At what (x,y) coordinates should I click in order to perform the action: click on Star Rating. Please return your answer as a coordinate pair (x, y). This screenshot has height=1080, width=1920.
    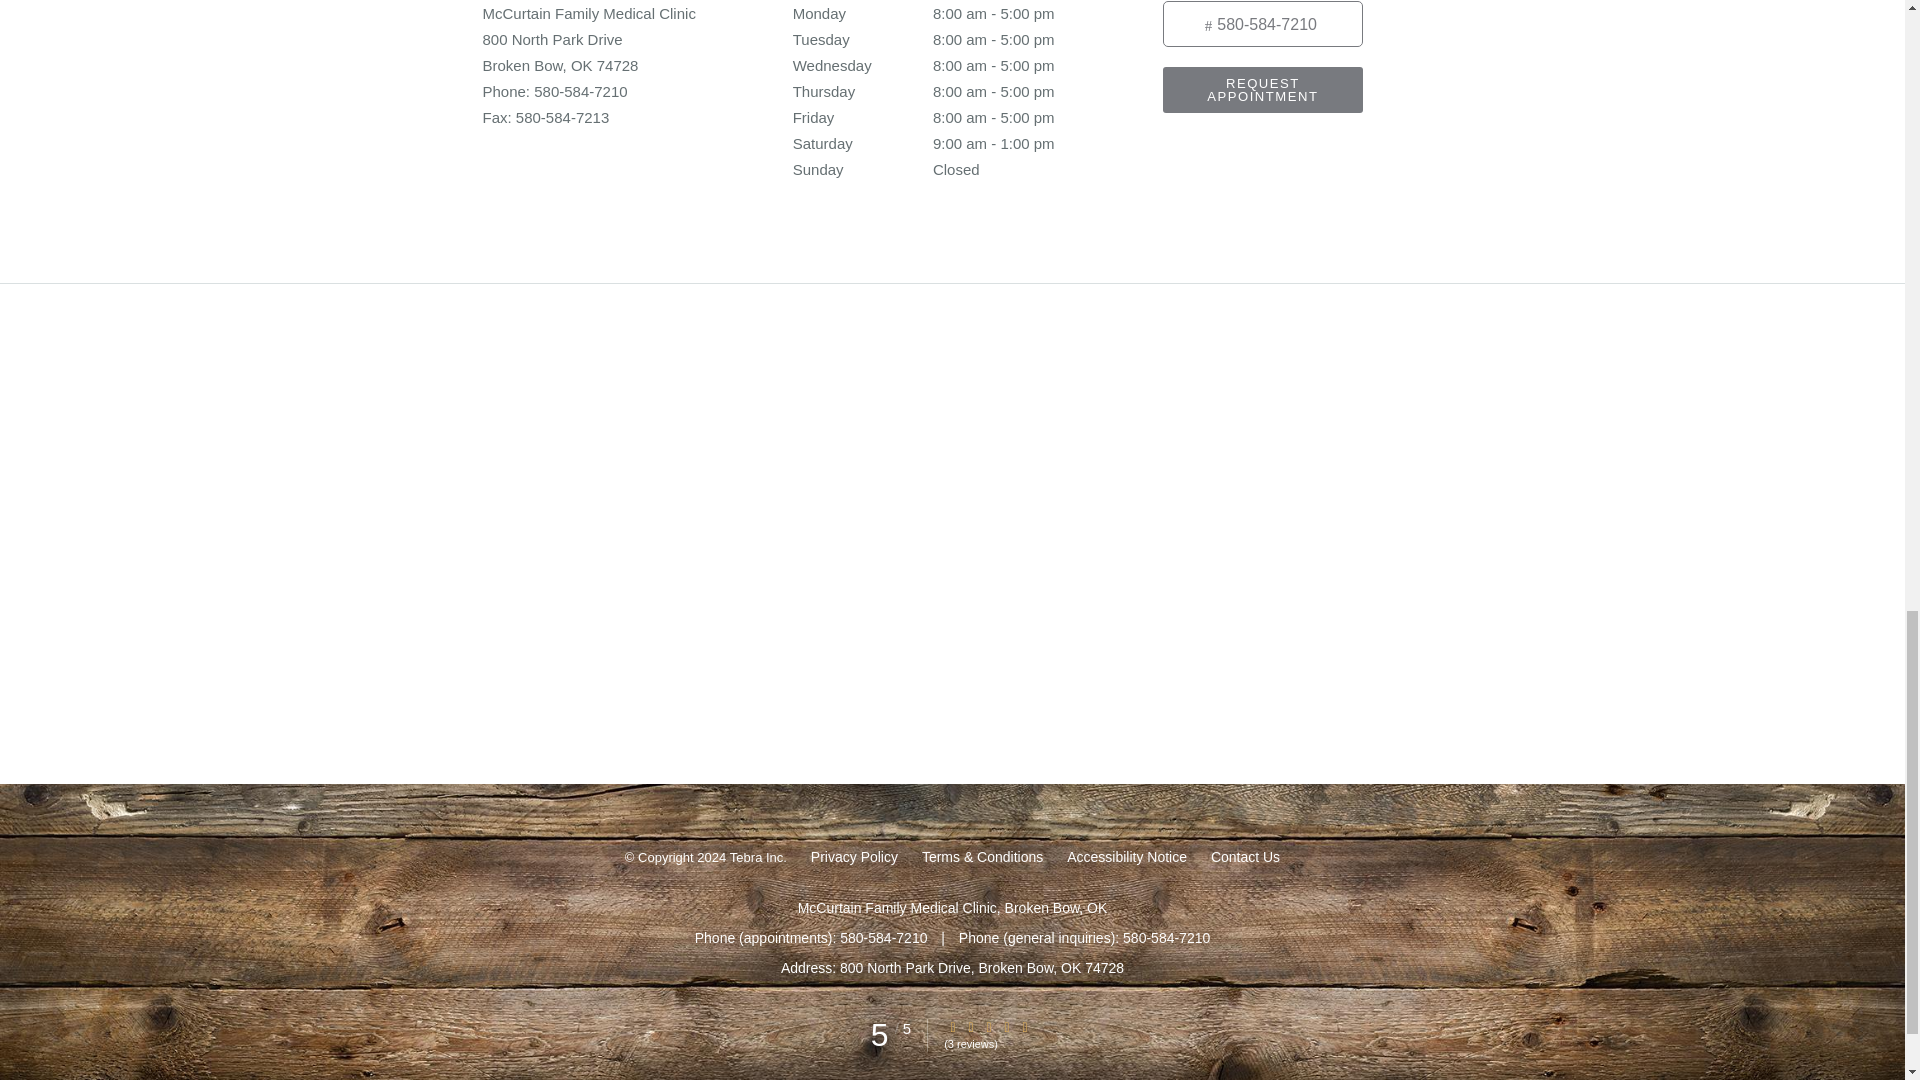
    Looking at the image, I should click on (970, 1026).